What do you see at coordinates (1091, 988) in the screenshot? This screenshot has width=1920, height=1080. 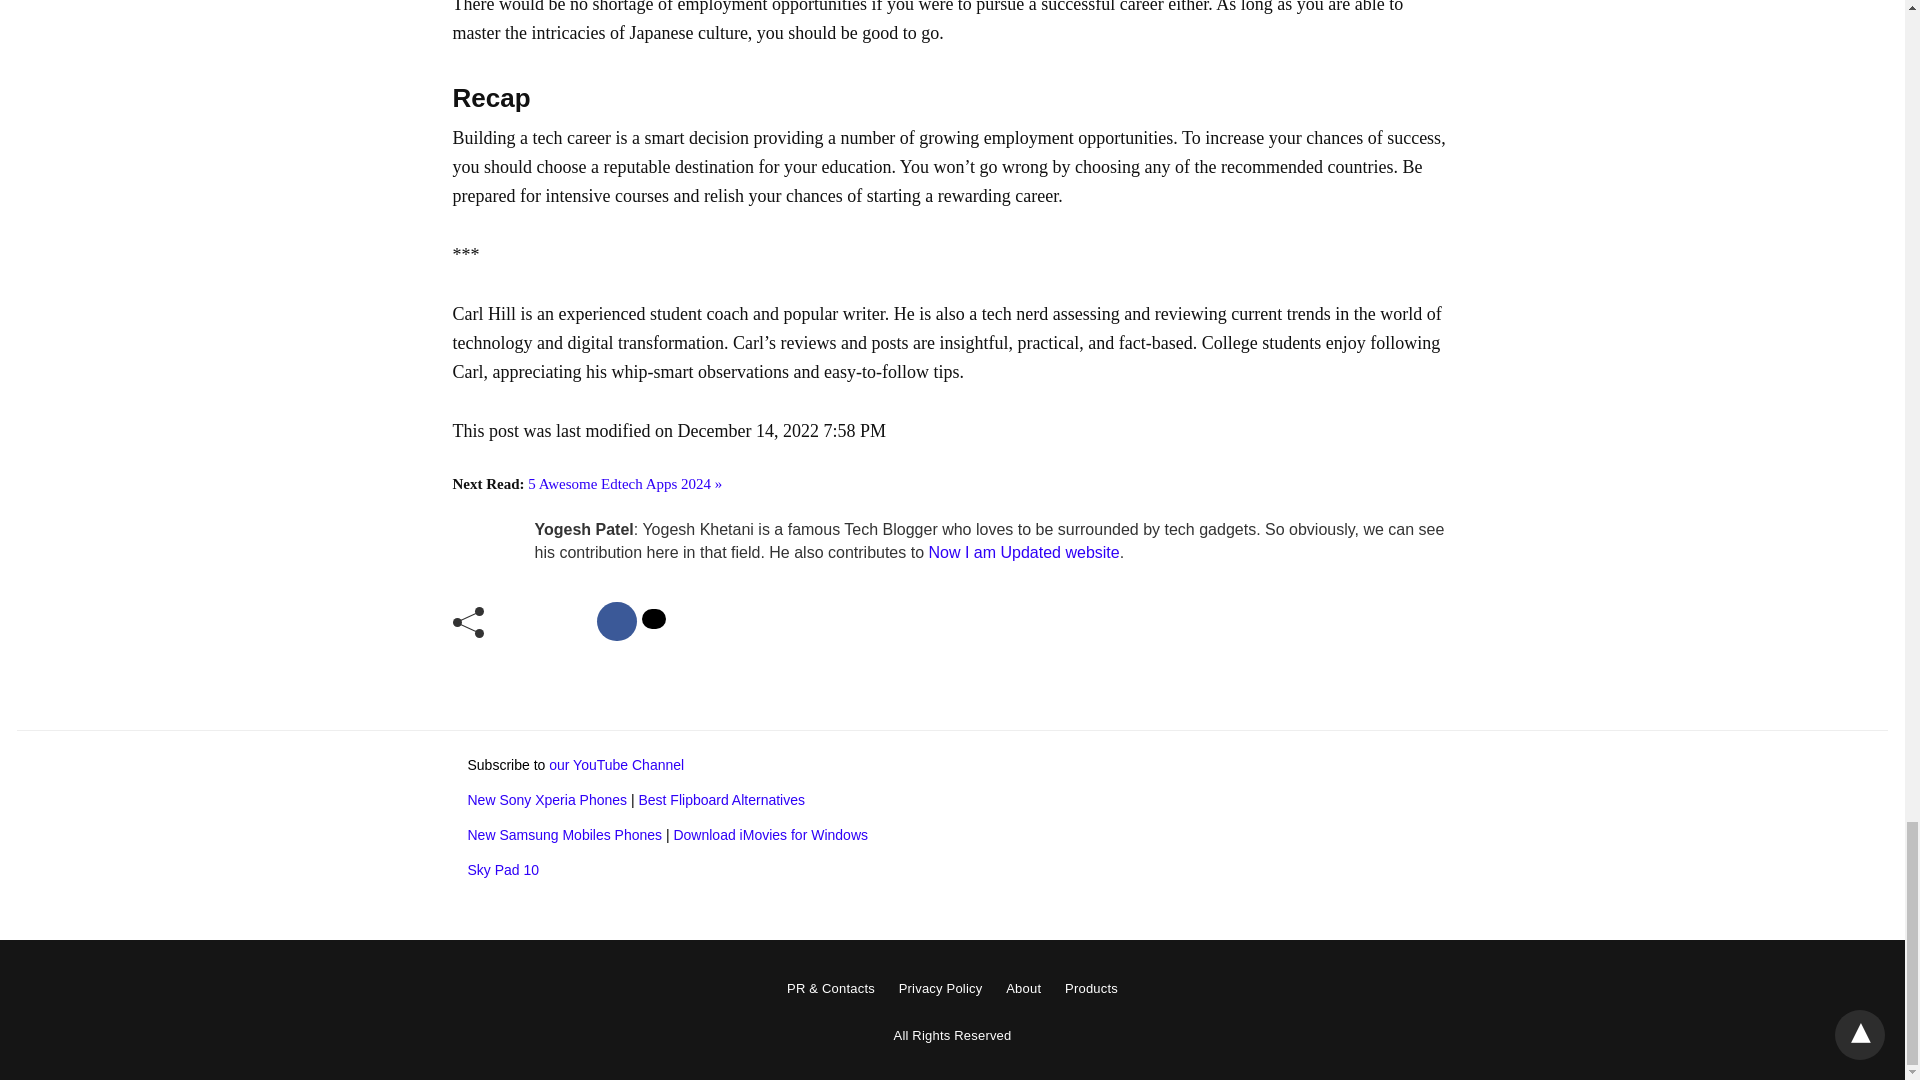 I see `Products` at bounding box center [1091, 988].